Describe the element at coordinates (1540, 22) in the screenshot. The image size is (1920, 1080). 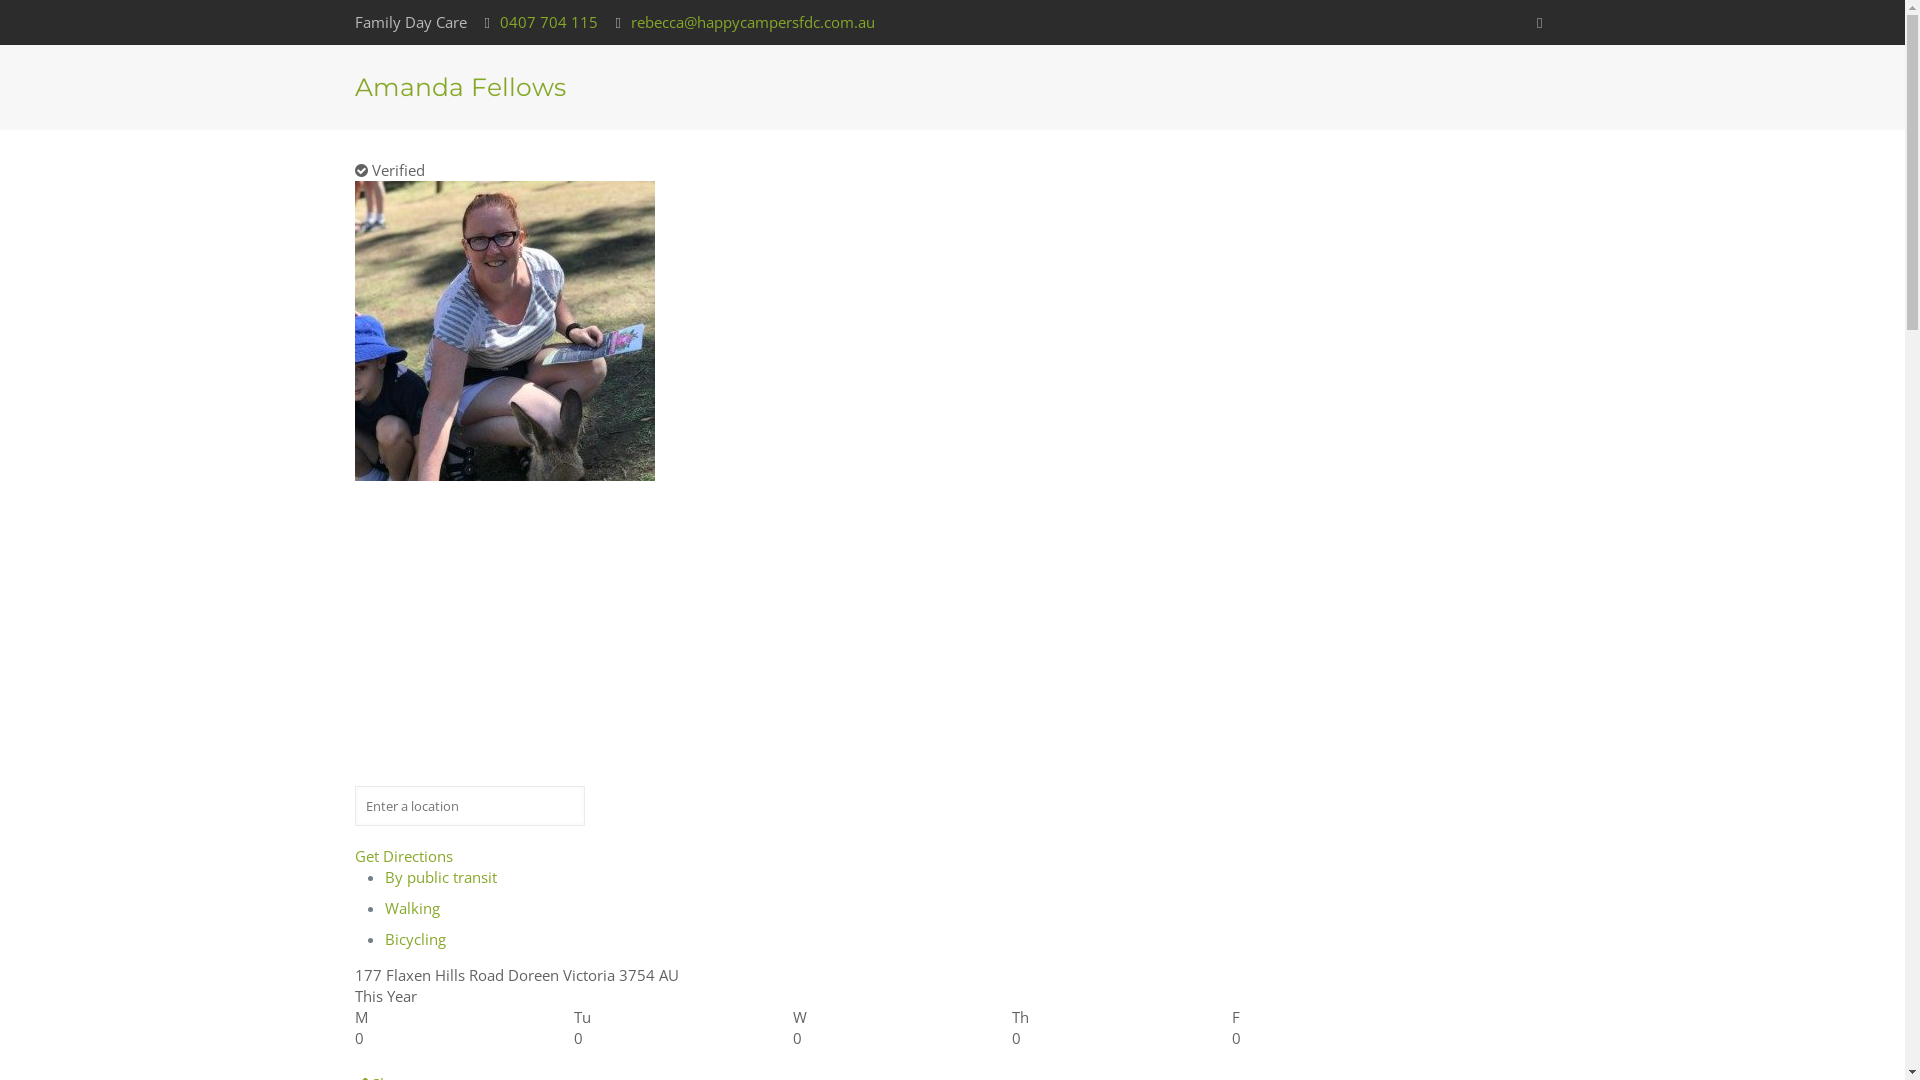
I see `Facebook` at that location.